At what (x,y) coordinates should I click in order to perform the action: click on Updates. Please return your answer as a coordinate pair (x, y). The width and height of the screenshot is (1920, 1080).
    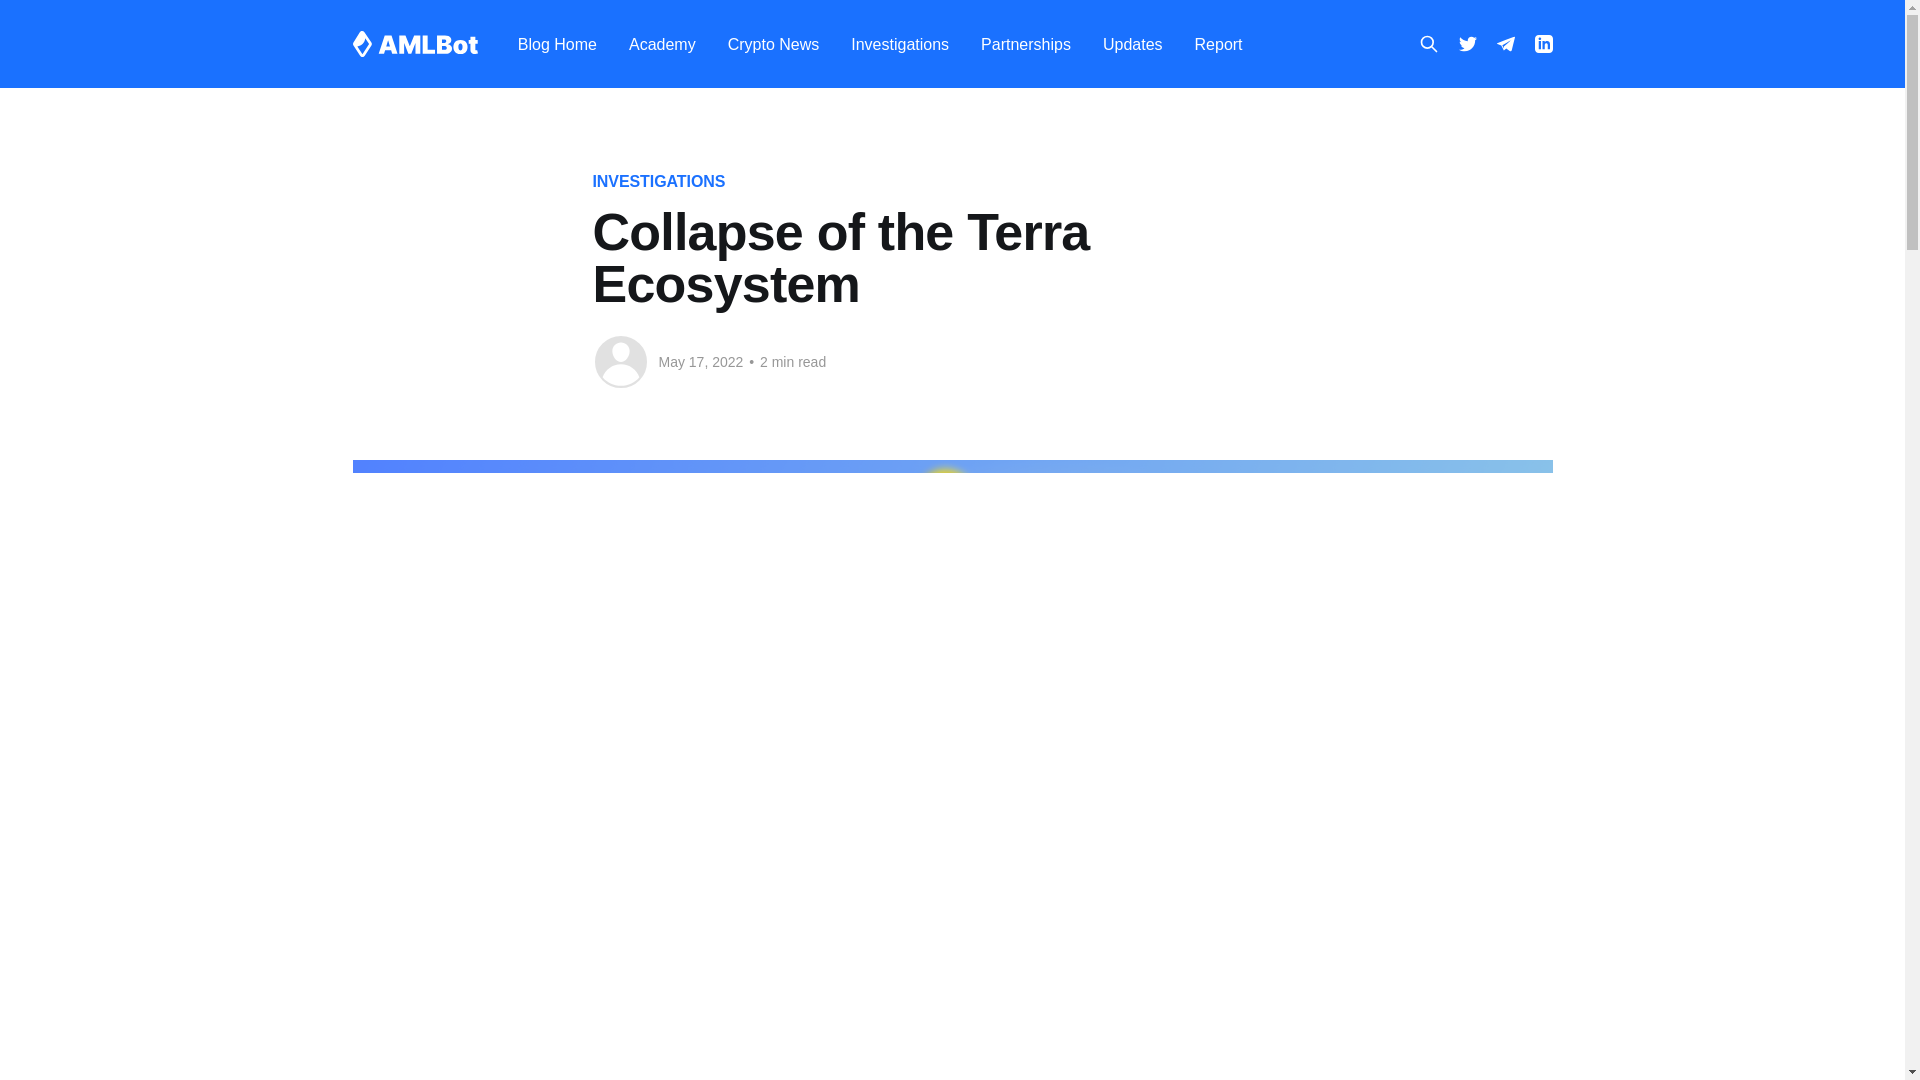
    Looking at the image, I should click on (1132, 44).